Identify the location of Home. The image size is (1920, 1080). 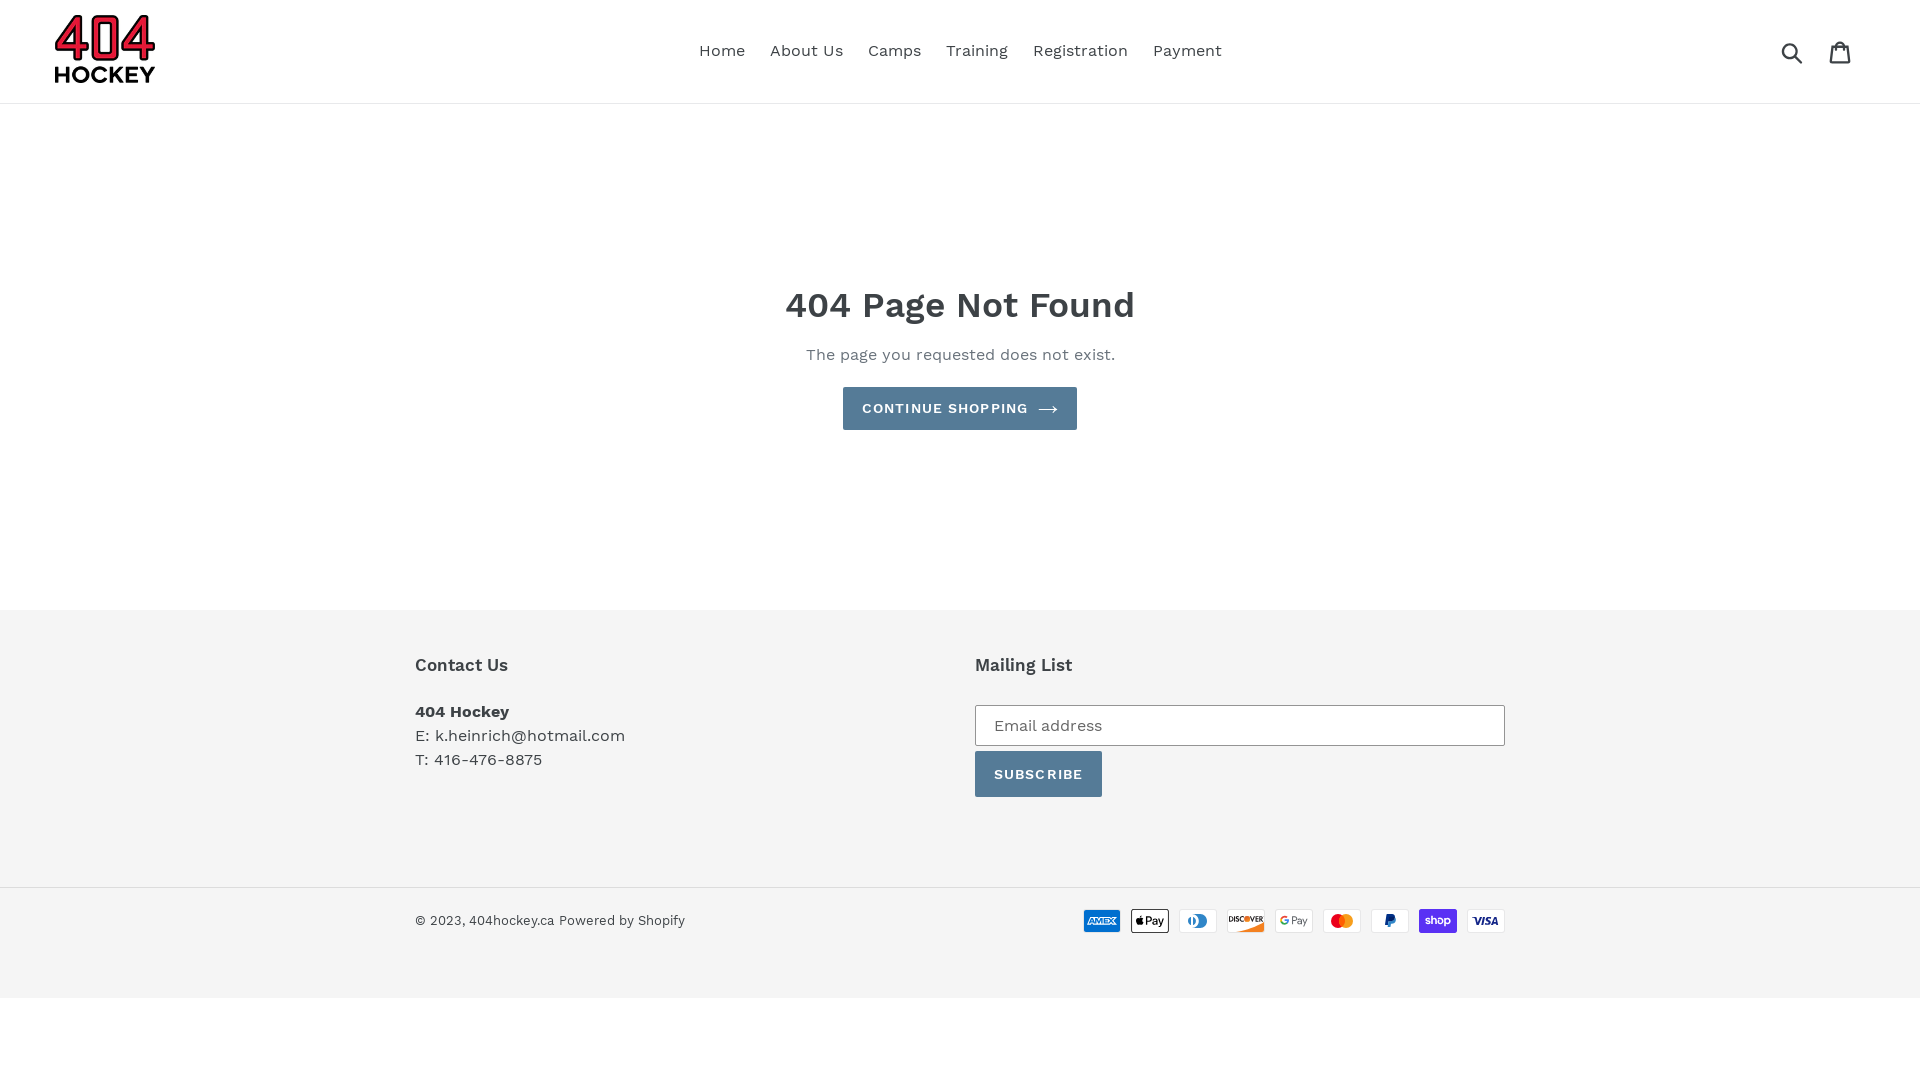
(721, 51).